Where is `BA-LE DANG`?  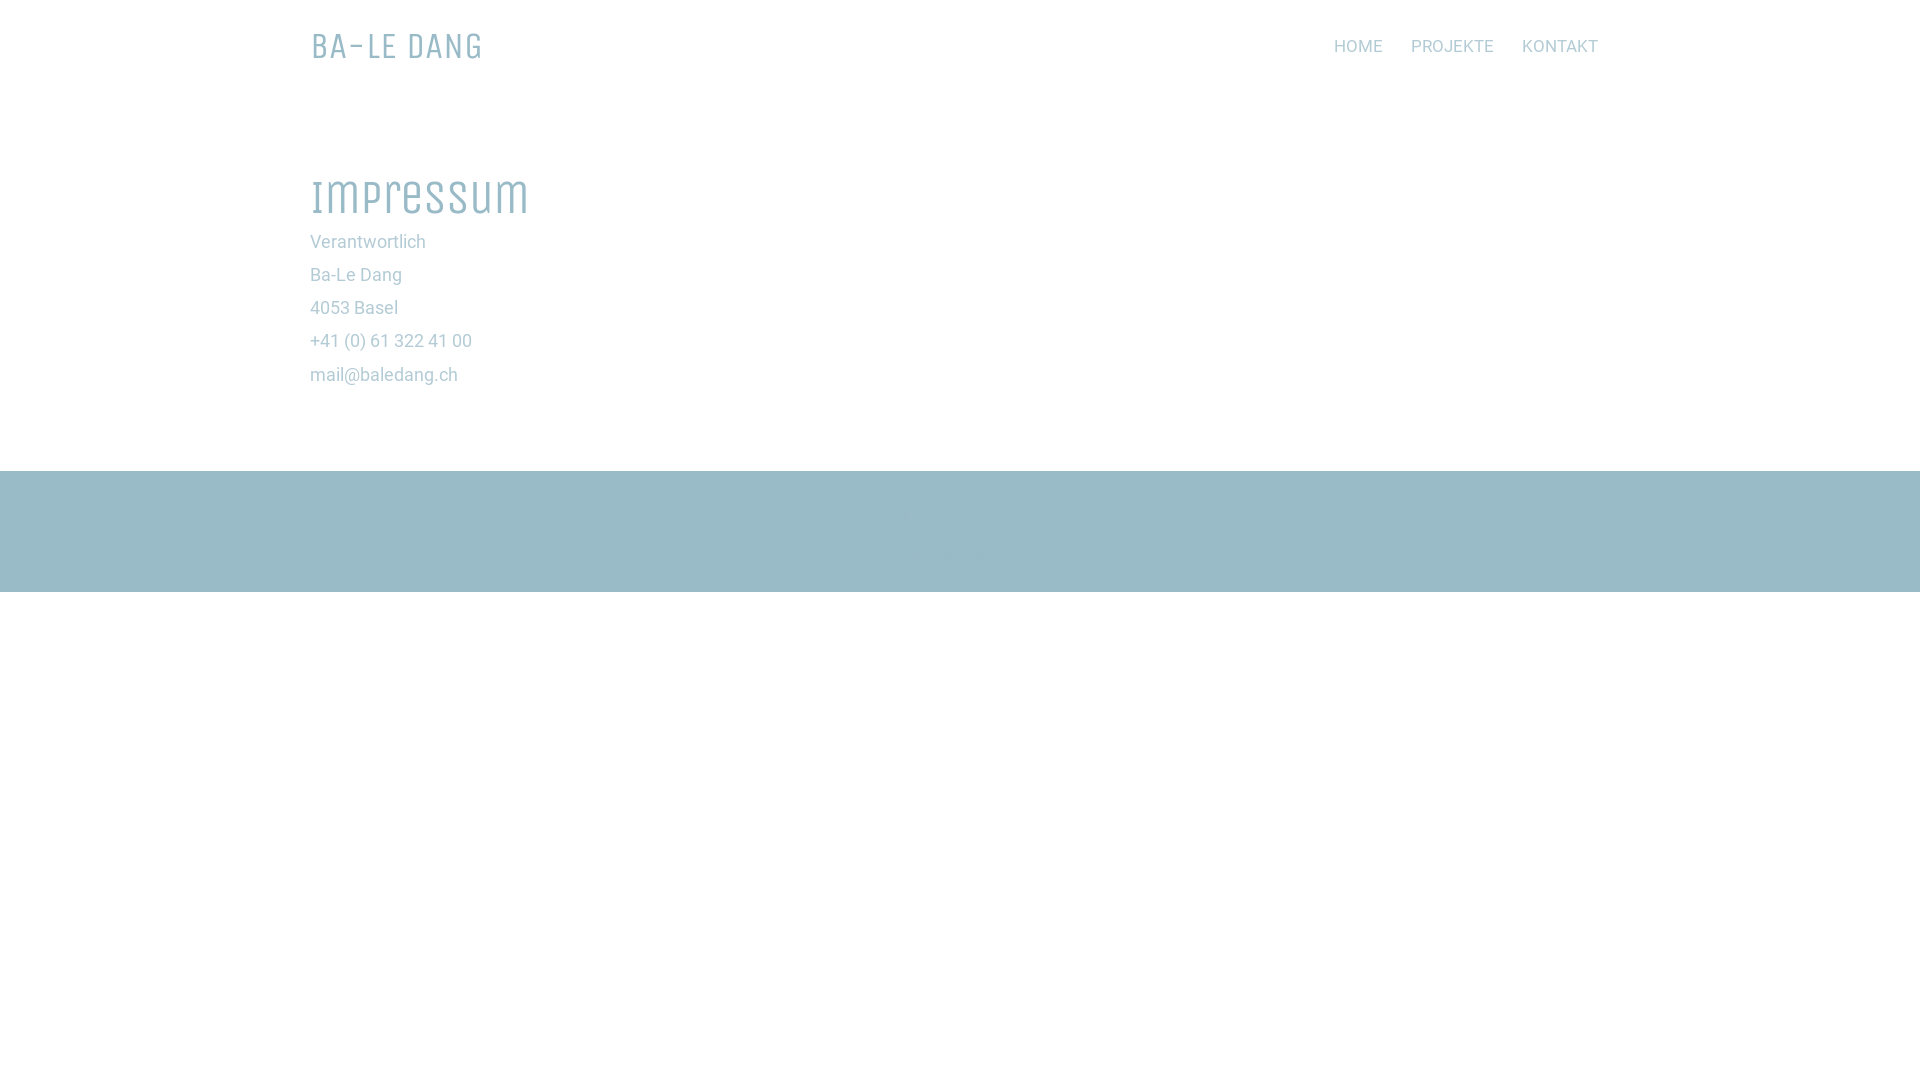
BA-LE DANG is located at coordinates (396, 46).